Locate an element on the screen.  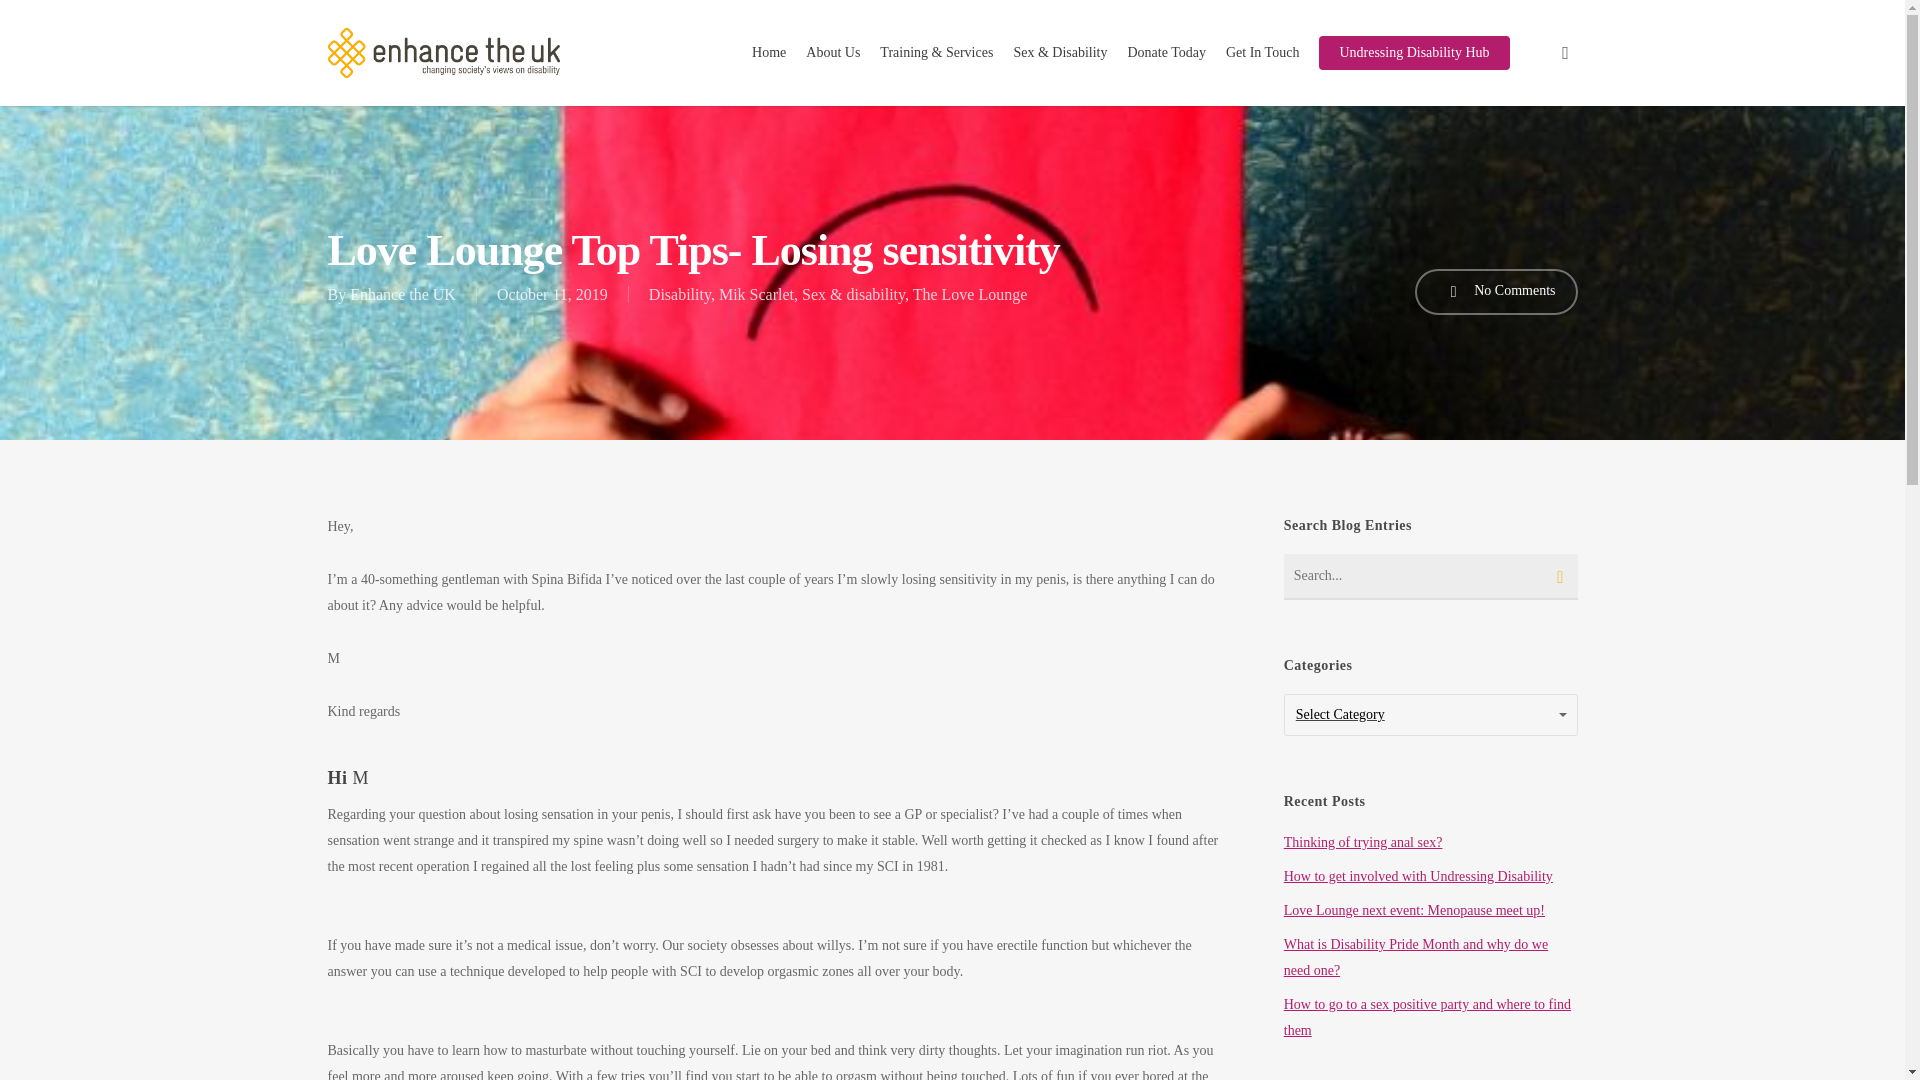
Home is located at coordinates (768, 52).